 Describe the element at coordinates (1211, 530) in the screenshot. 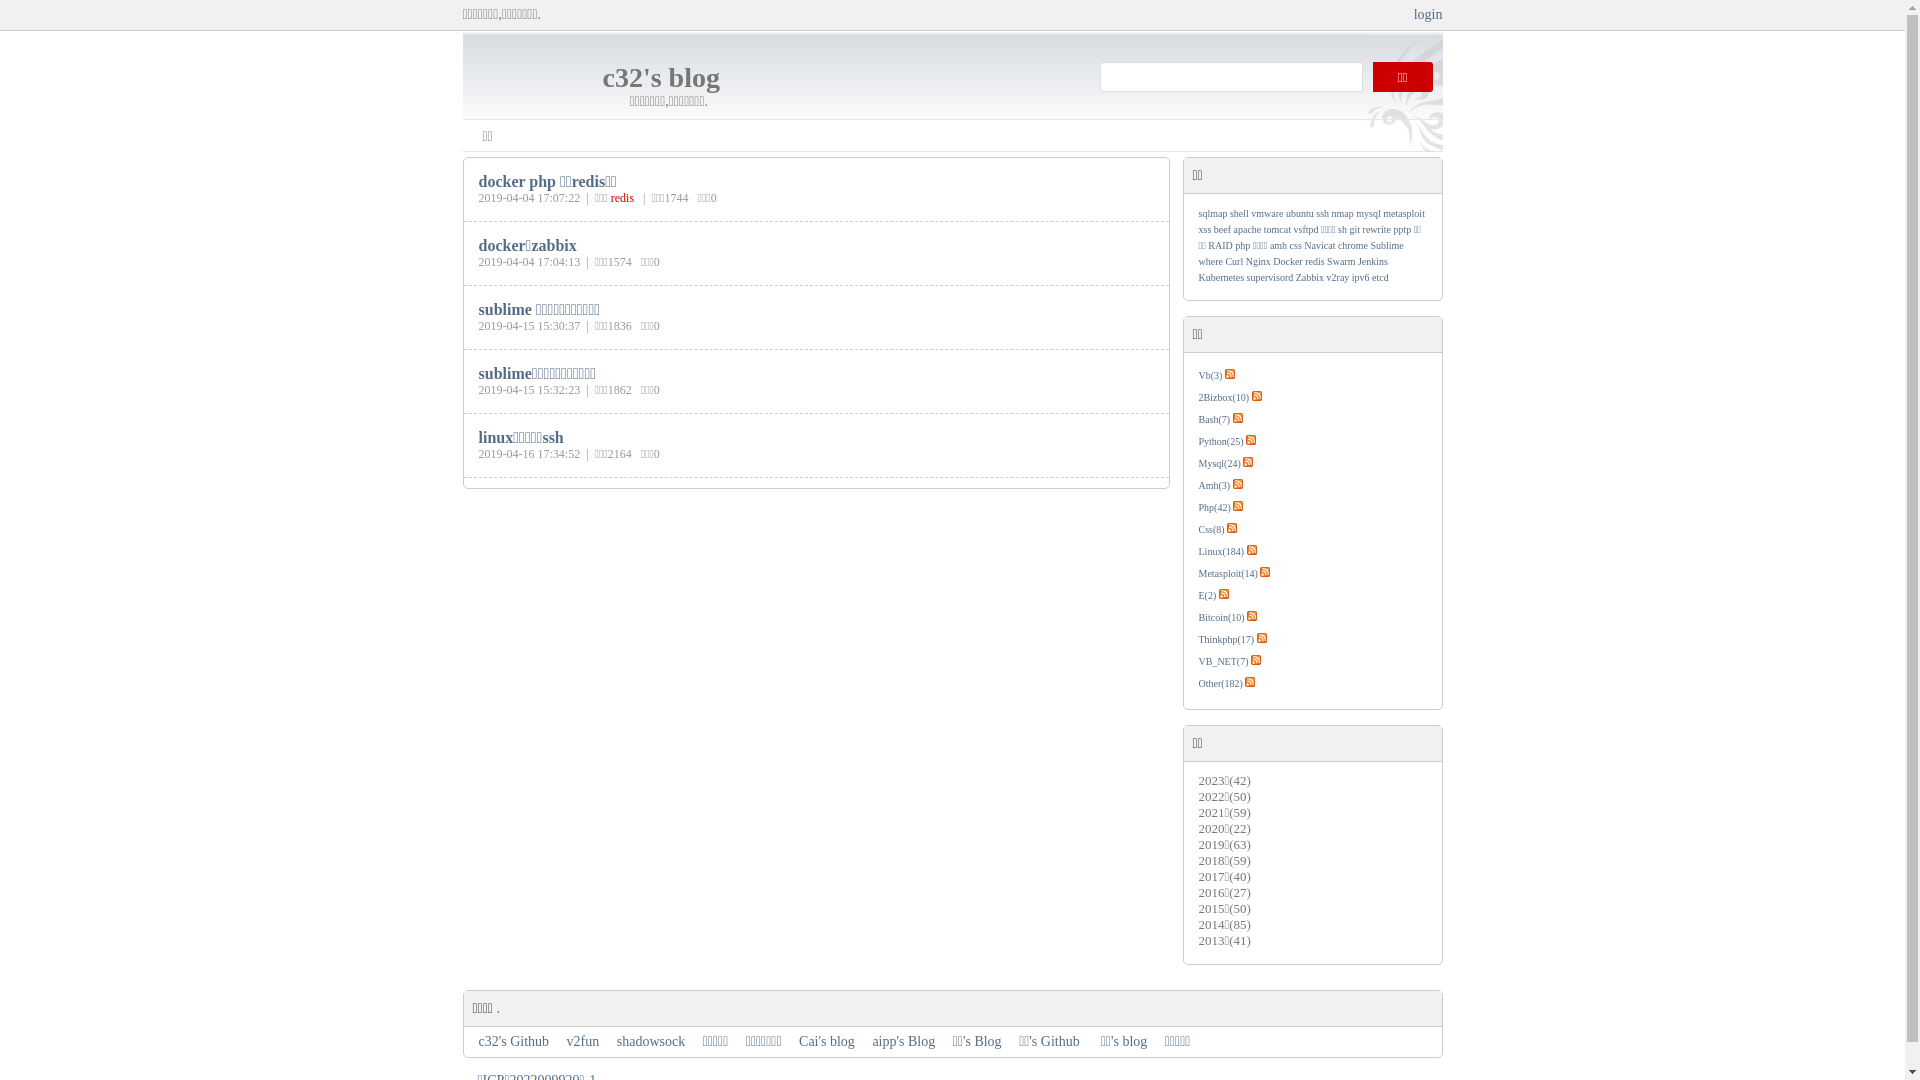

I see `Css(8)` at that location.